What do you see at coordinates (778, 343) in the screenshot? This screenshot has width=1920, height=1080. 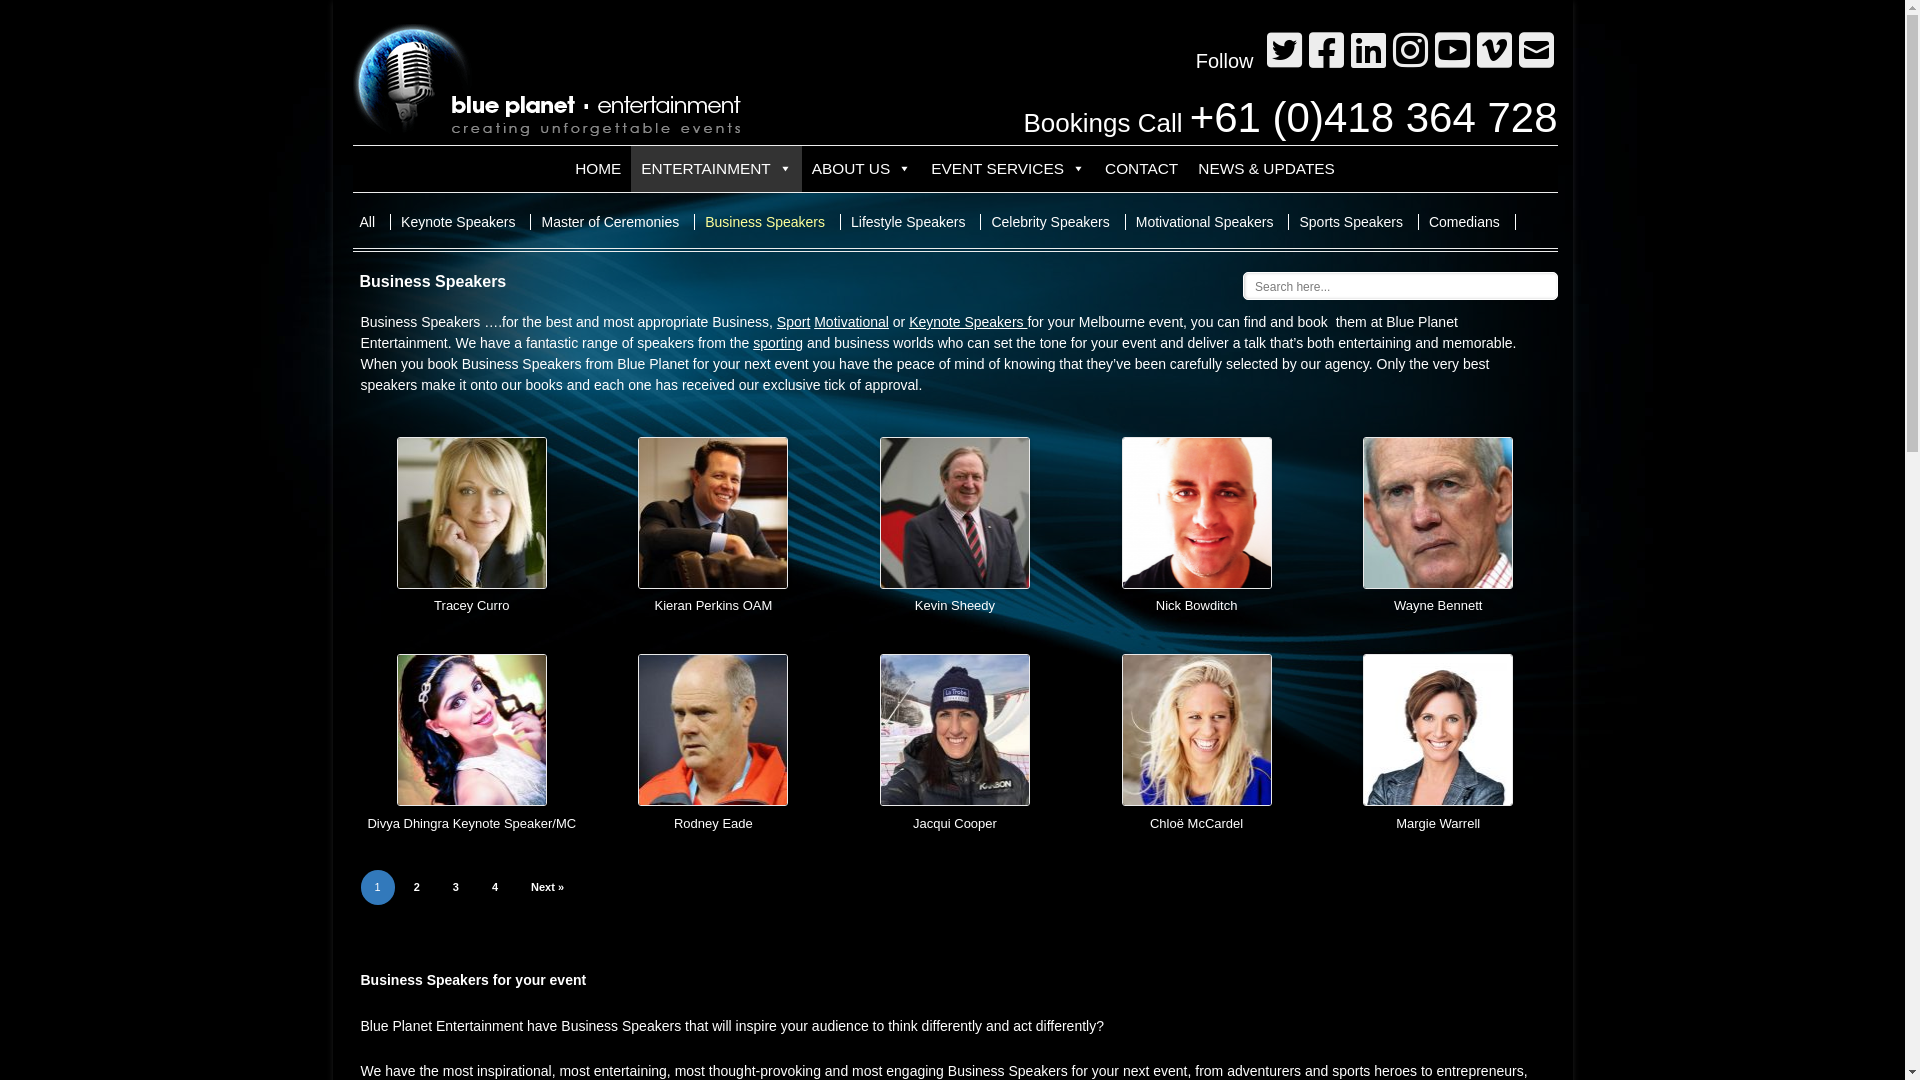 I see `sporting` at bounding box center [778, 343].